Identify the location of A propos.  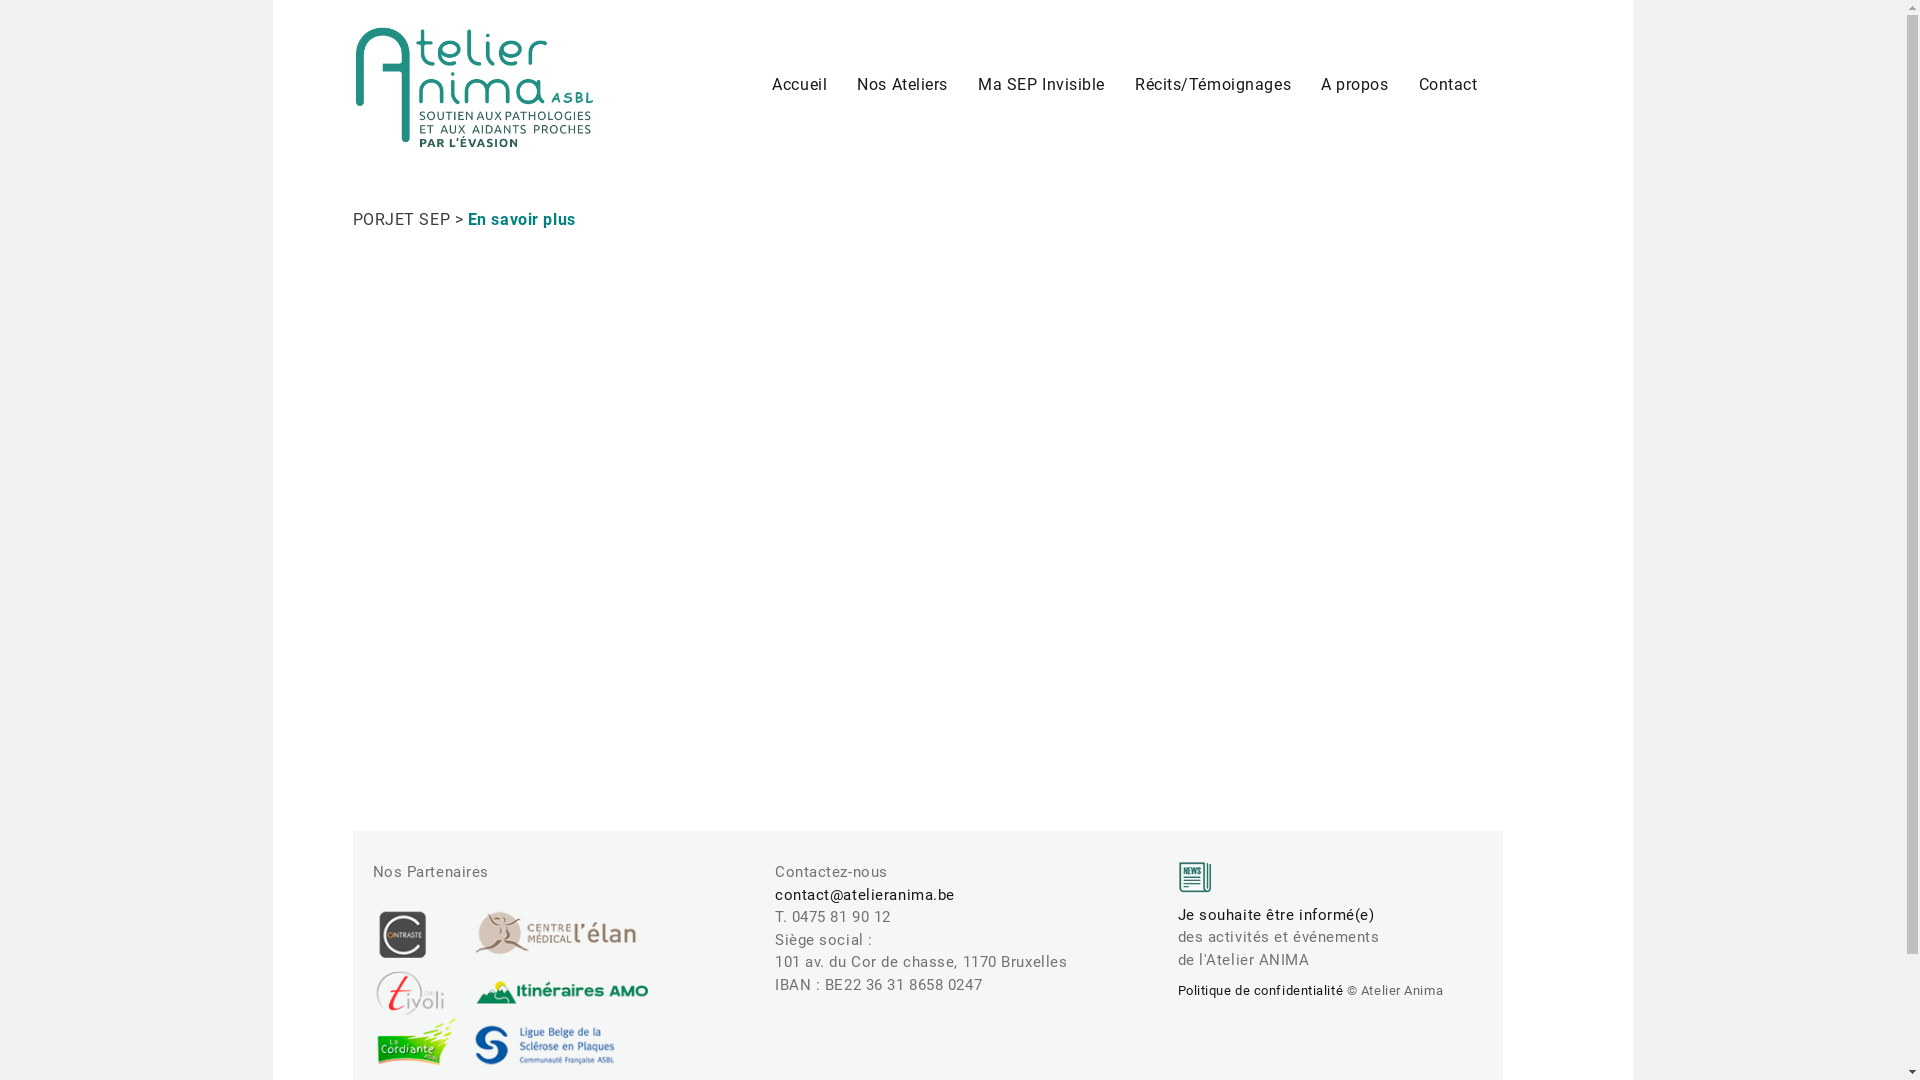
(1354, 85).